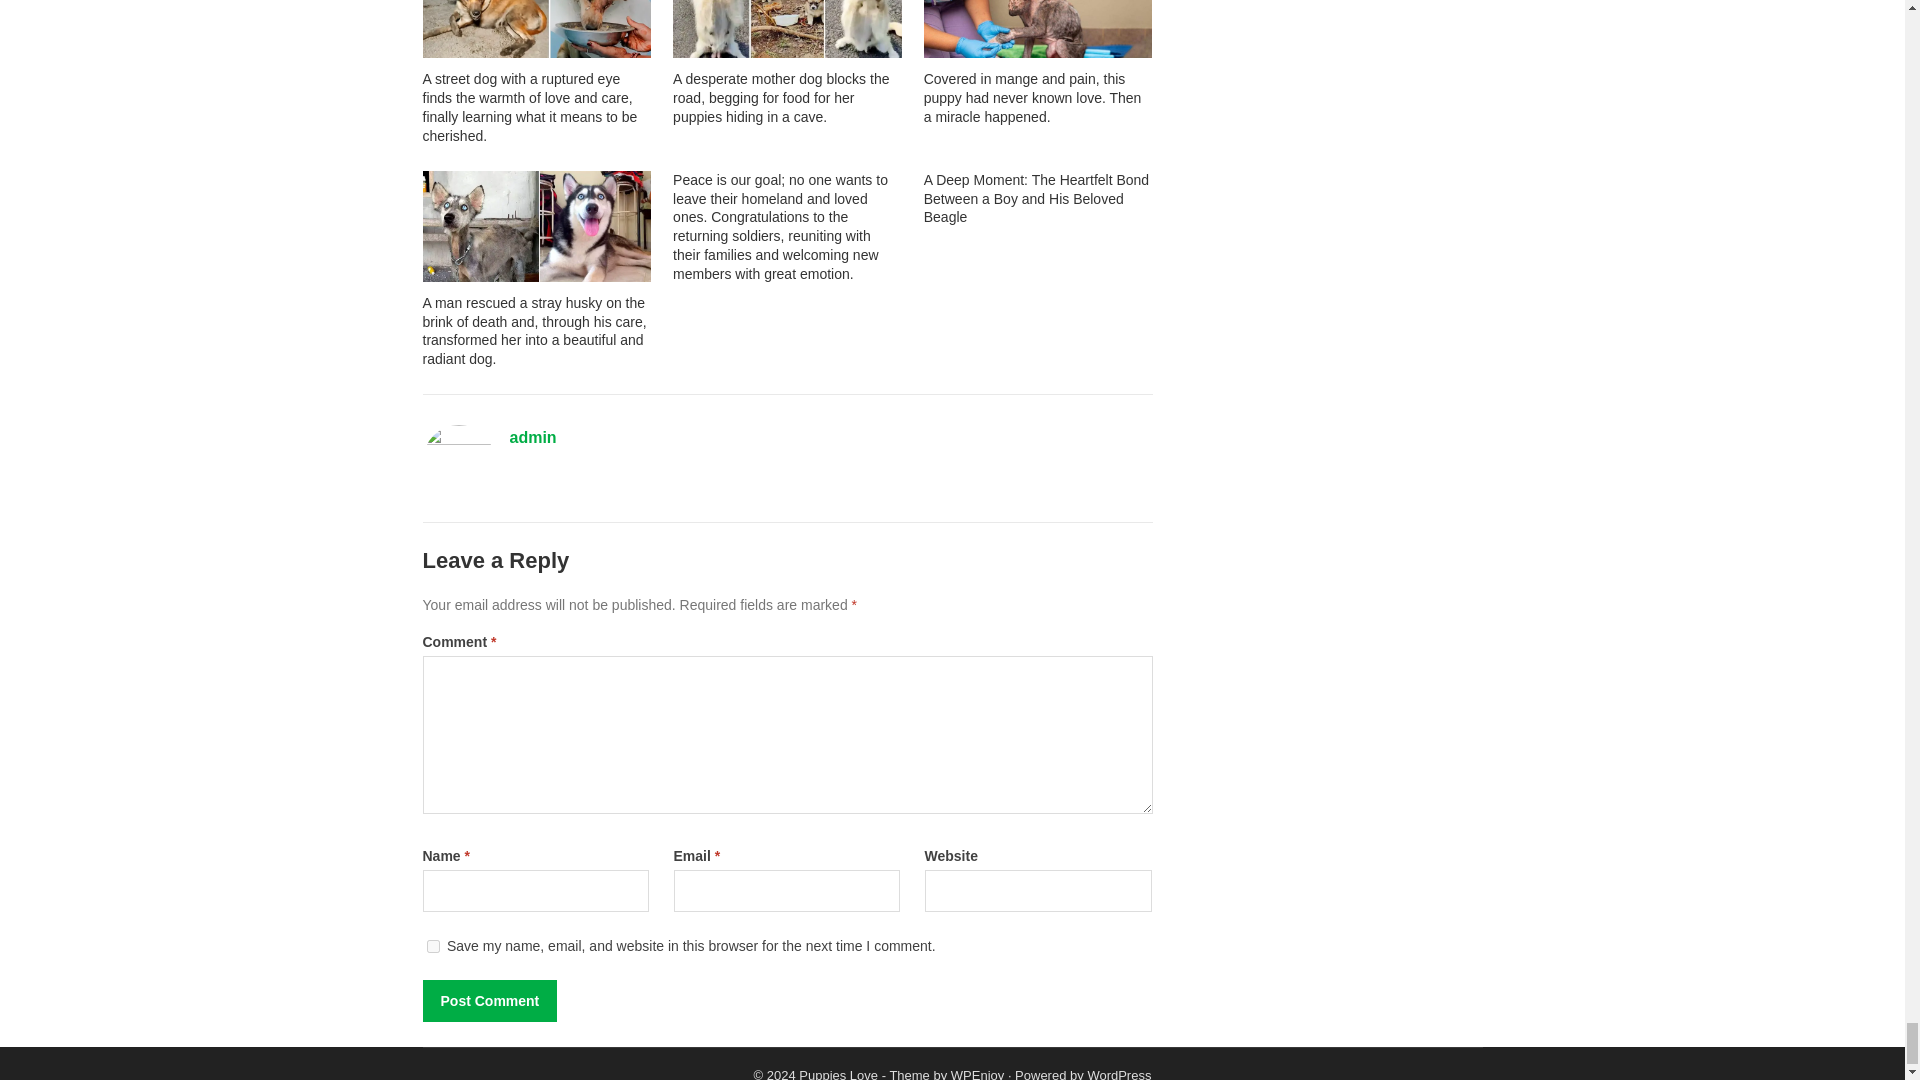 The width and height of the screenshot is (1920, 1080). I want to click on Post Comment, so click(489, 1000).